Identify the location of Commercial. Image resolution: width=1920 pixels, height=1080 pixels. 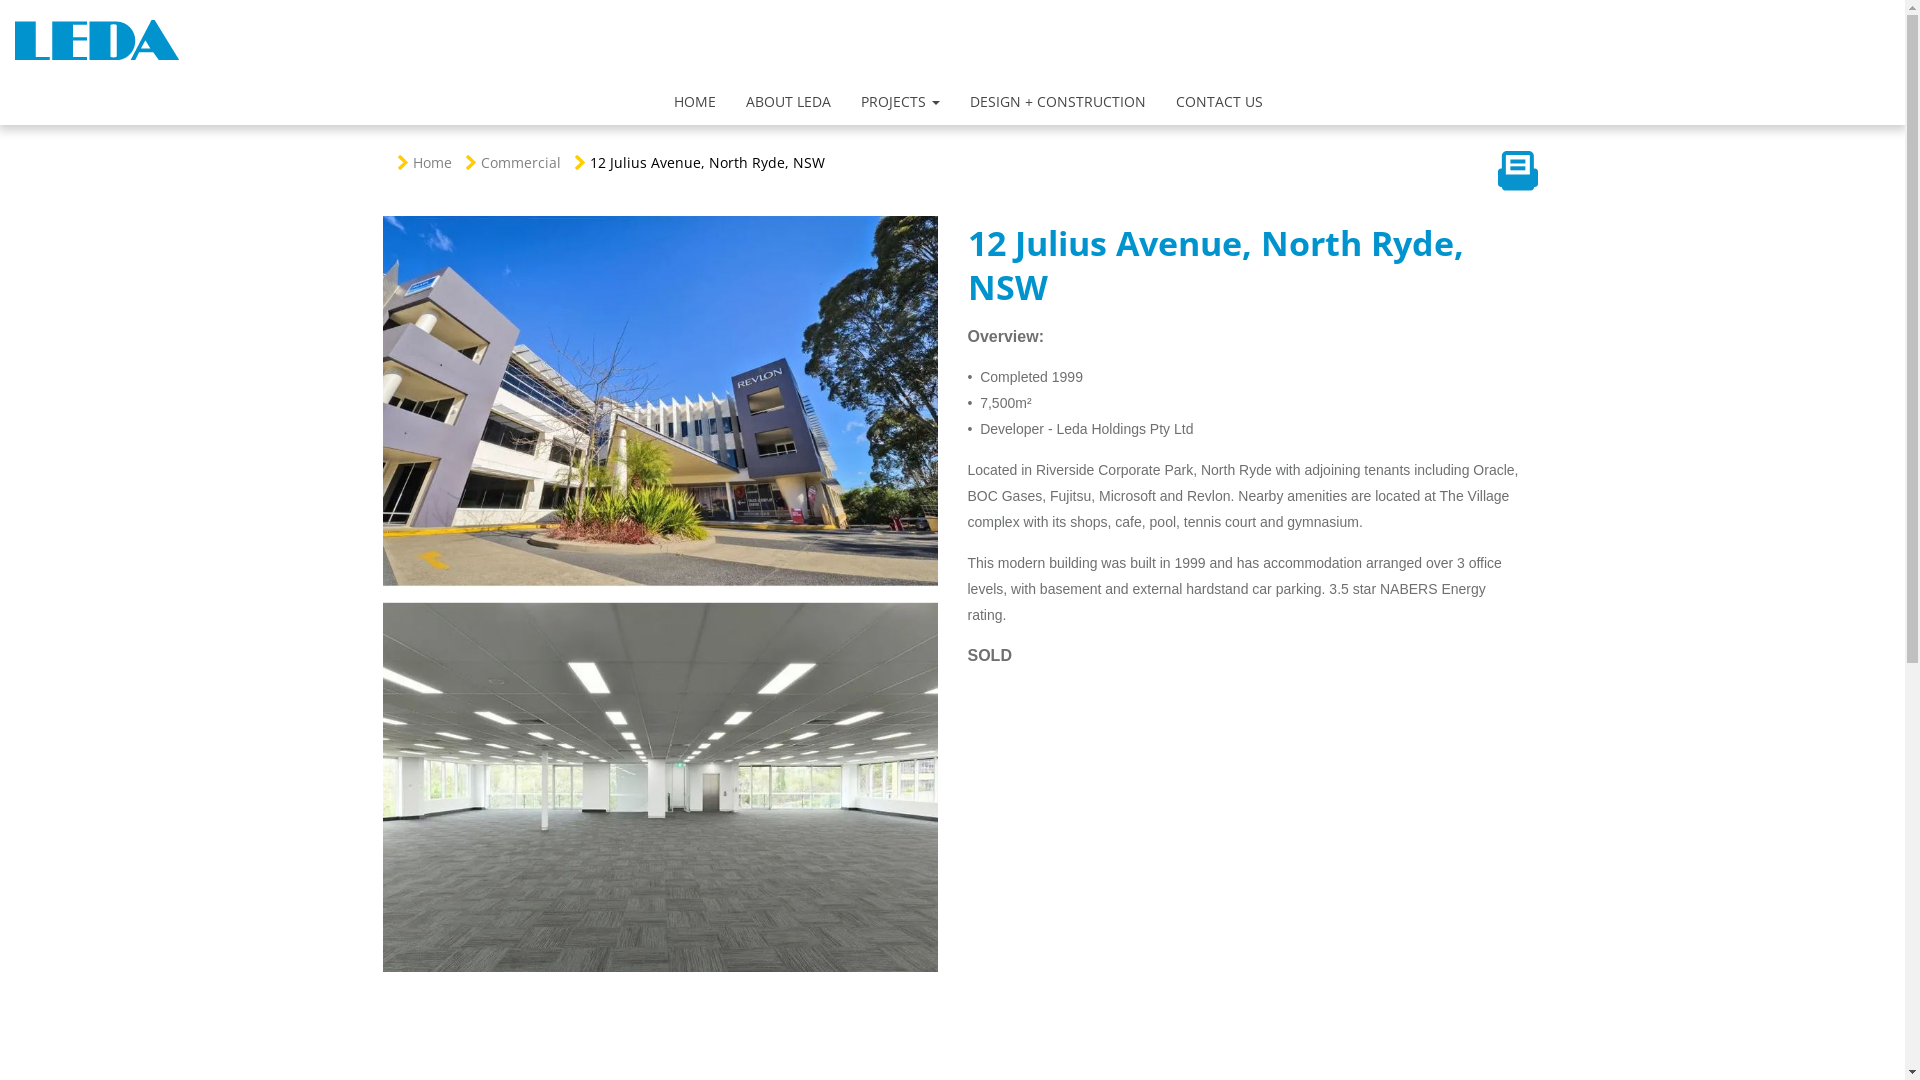
(520, 162).